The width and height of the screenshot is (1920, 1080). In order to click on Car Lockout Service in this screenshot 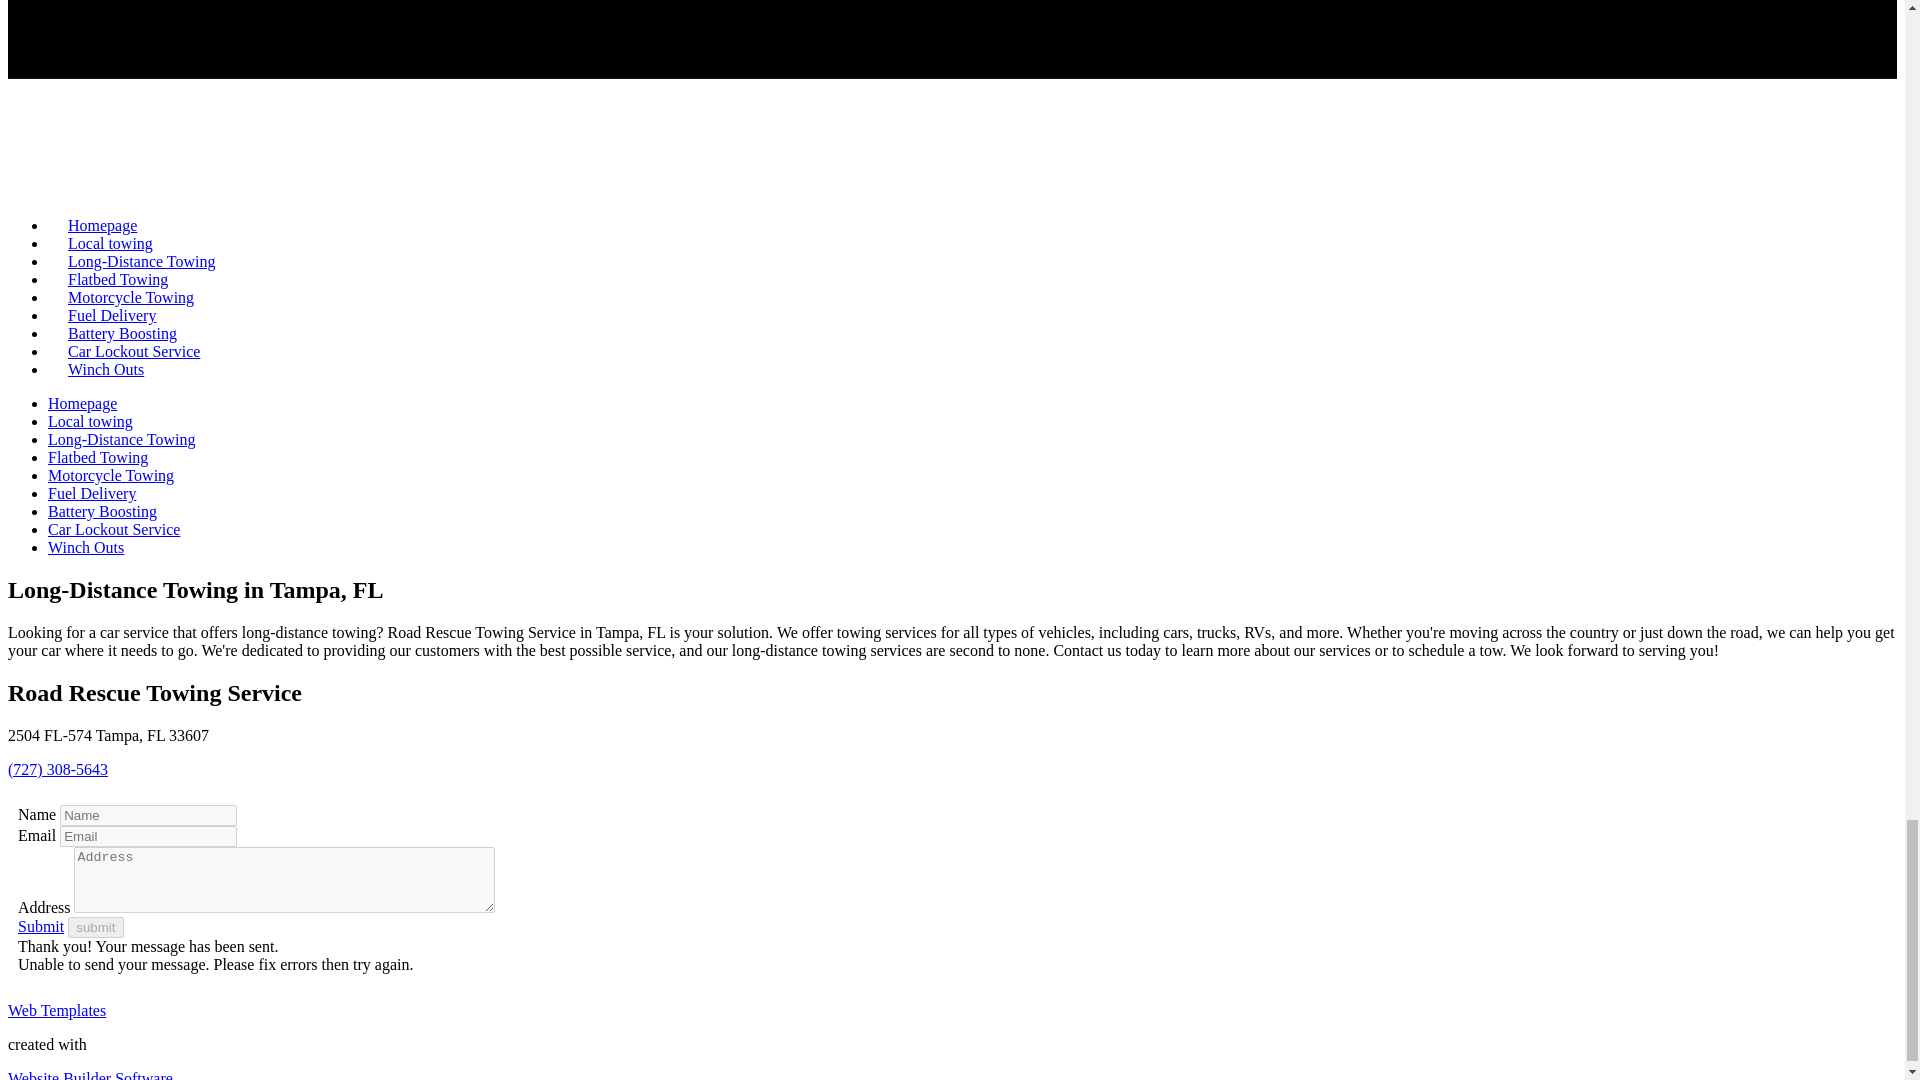, I will do `click(114, 528)`.